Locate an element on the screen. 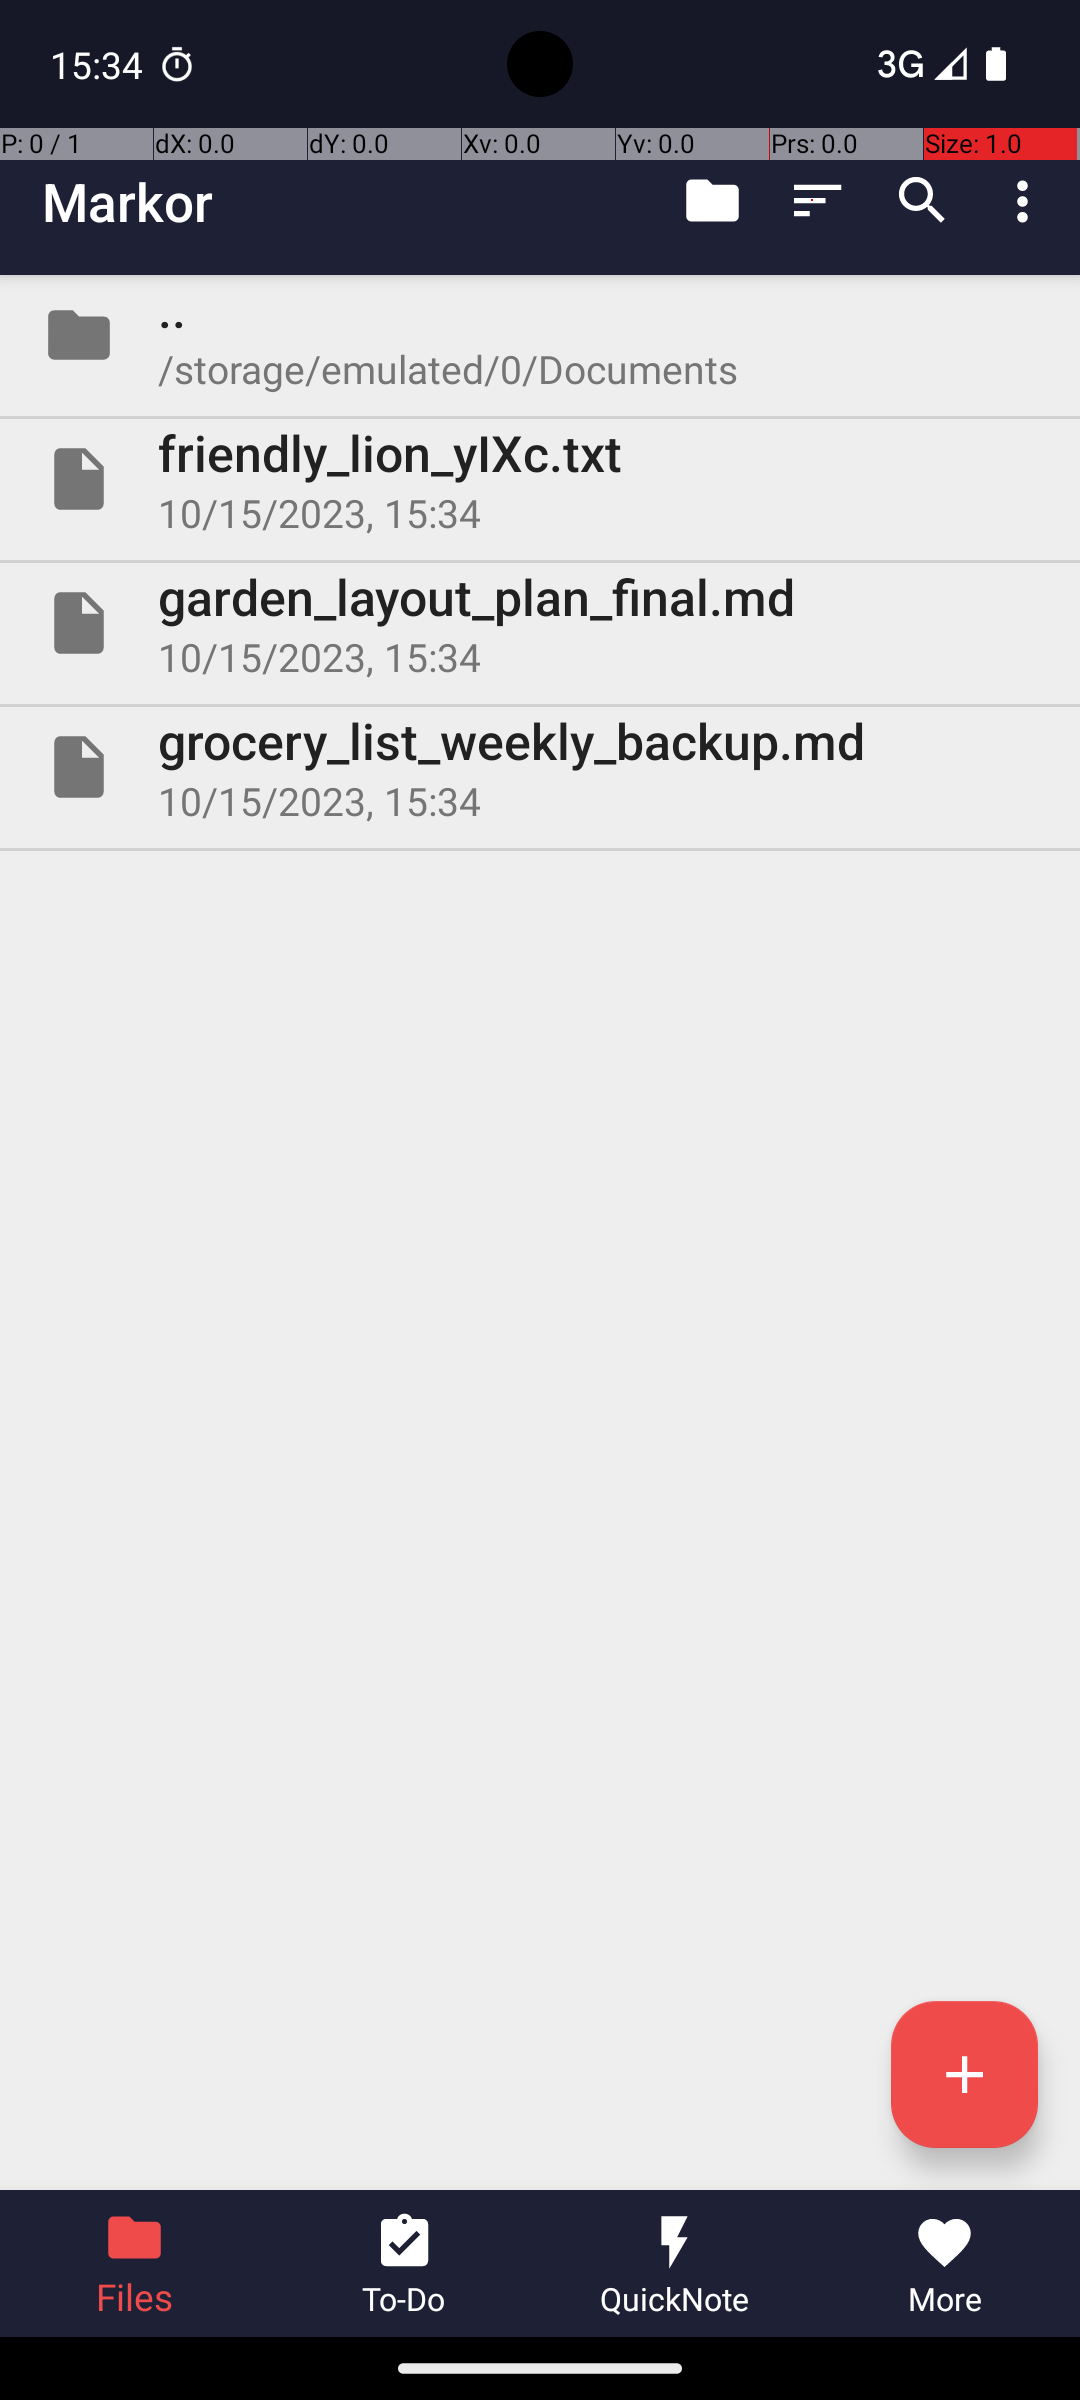 The width and height of the screenshot is (1080, 2400). File grocery_list_weekly_backup.md  is located at coordinates (540, 766).